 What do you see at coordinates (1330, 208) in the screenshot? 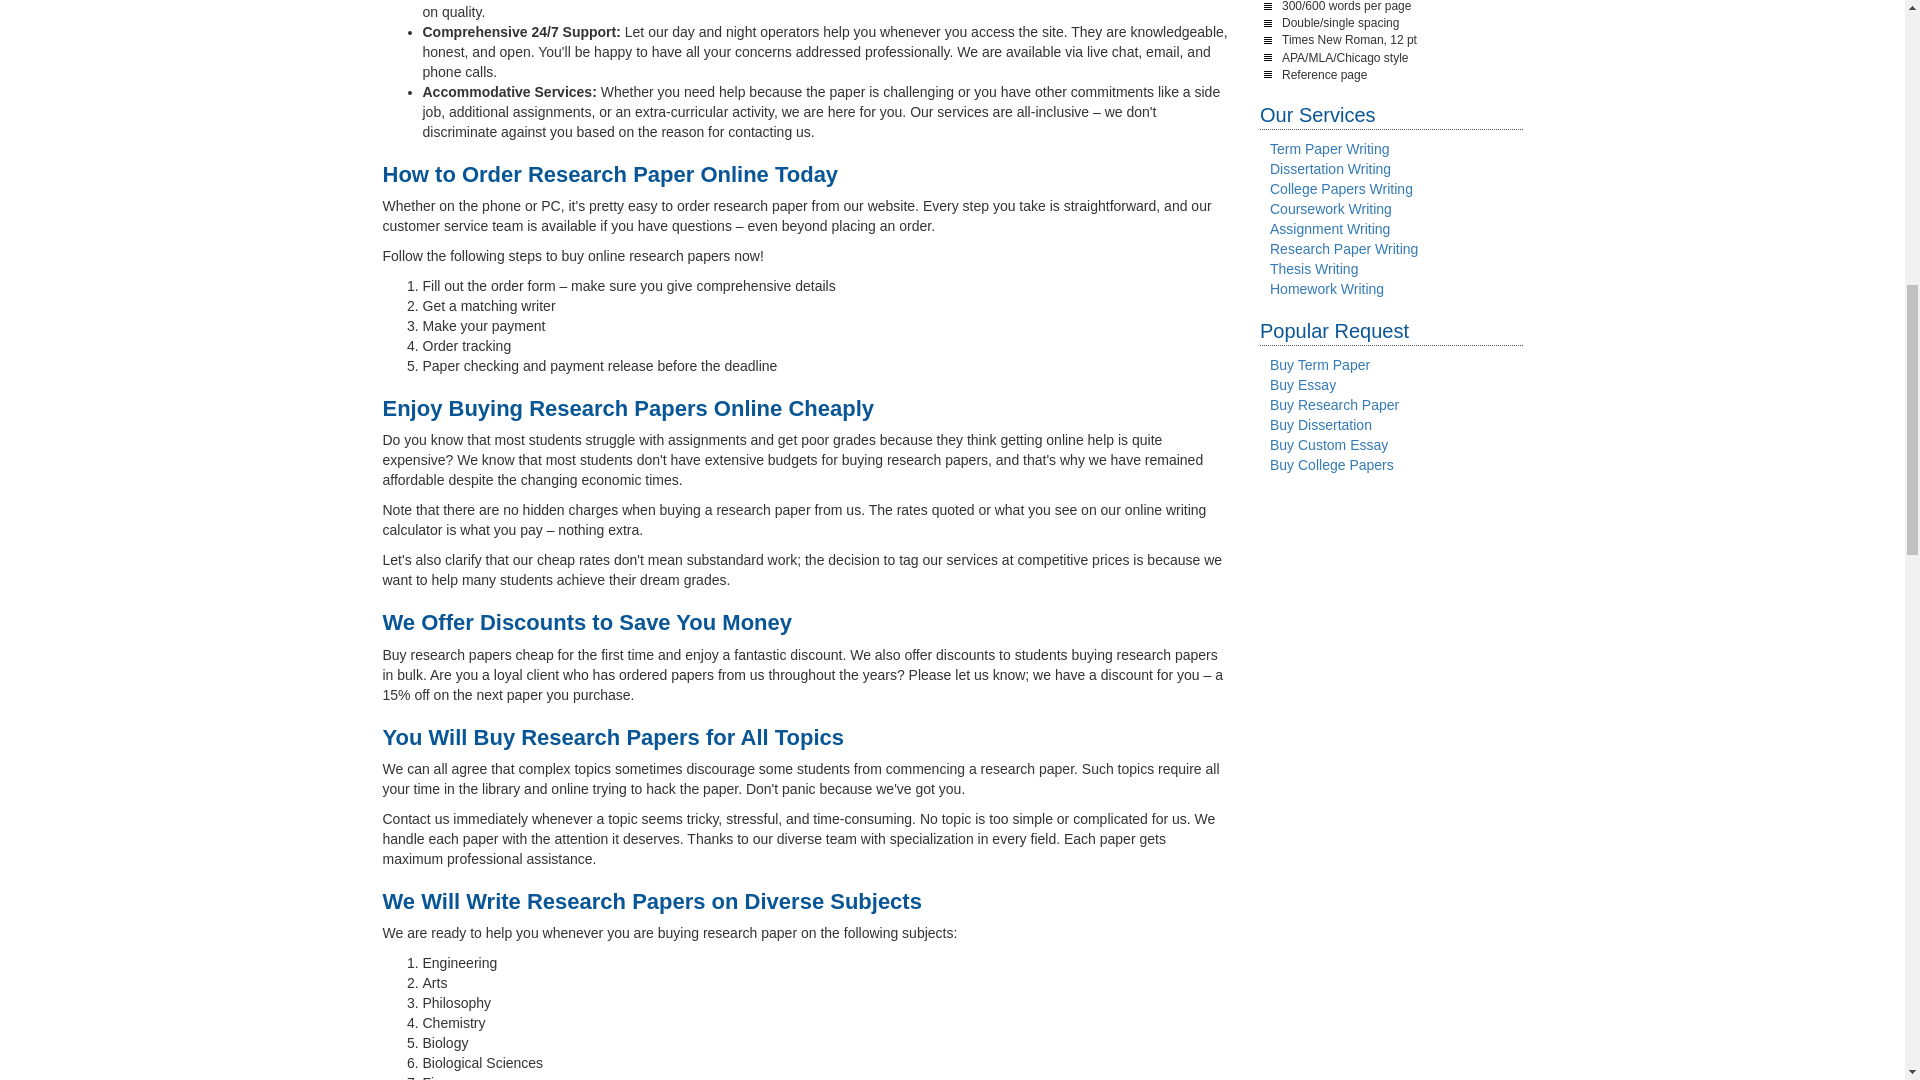
I see `Coursework Writing` at bounding box center [1330, 208].